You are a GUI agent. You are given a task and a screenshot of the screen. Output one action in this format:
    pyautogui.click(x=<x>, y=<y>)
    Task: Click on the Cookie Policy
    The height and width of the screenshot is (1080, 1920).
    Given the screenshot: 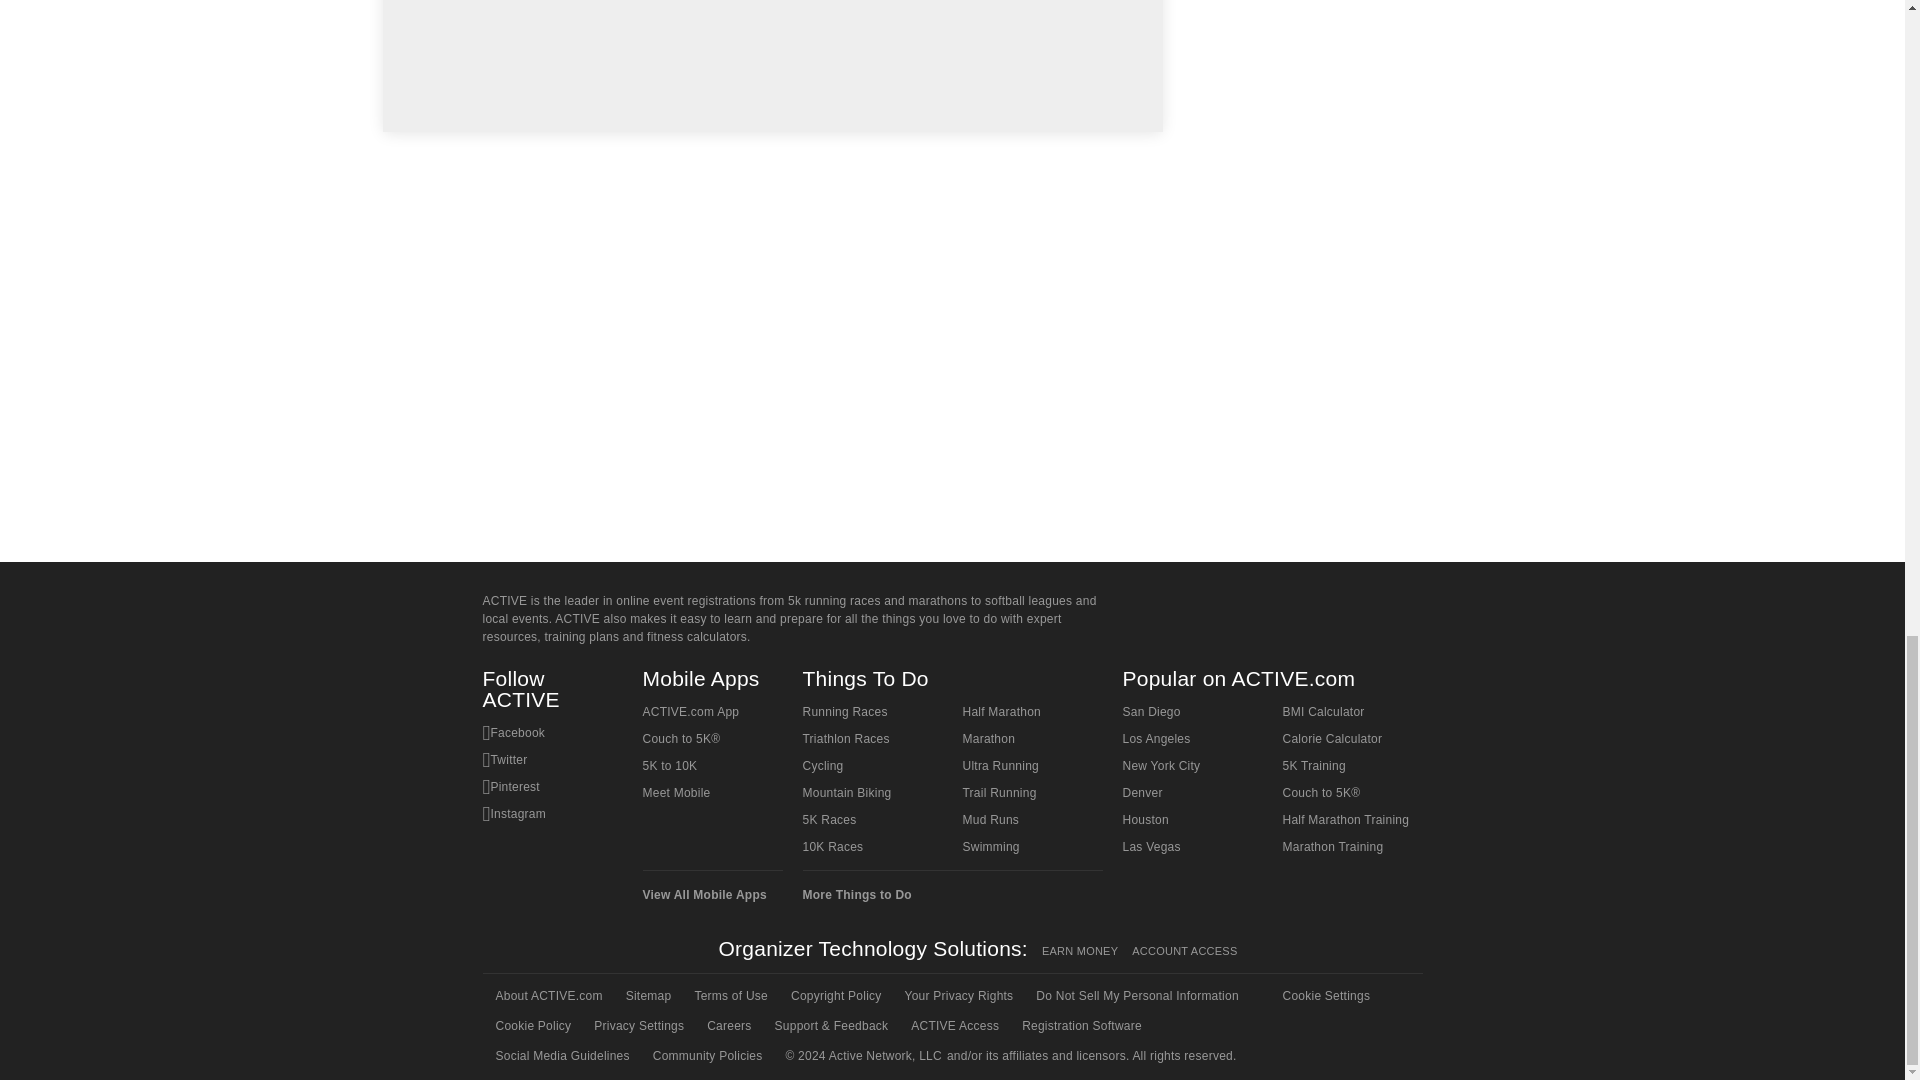 What is the action you would take?
    pyautogui.click(x=531, y=1026)
    